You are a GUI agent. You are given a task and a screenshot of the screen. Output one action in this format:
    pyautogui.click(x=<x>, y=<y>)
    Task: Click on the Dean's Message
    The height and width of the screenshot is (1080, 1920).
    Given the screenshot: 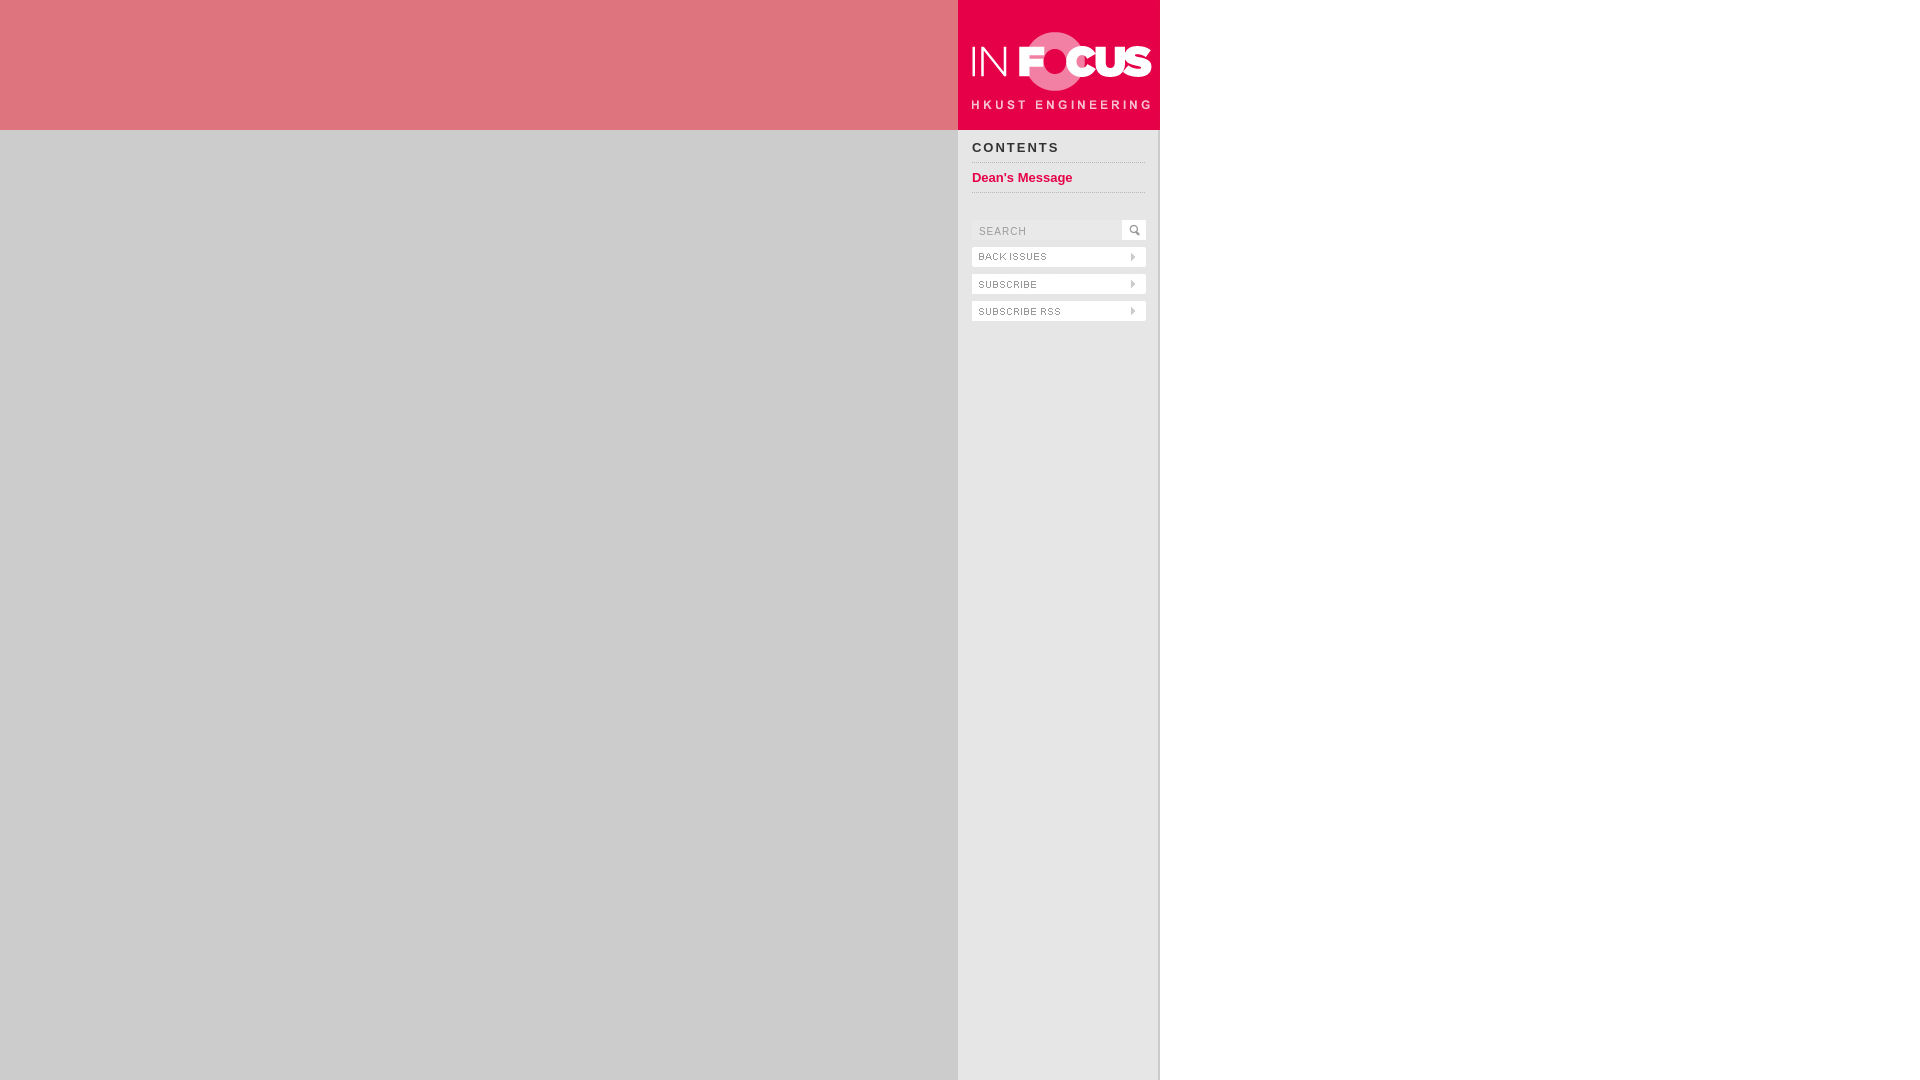 What is the action you would take?
    pyautogui.click(x=1022, y=176)
    